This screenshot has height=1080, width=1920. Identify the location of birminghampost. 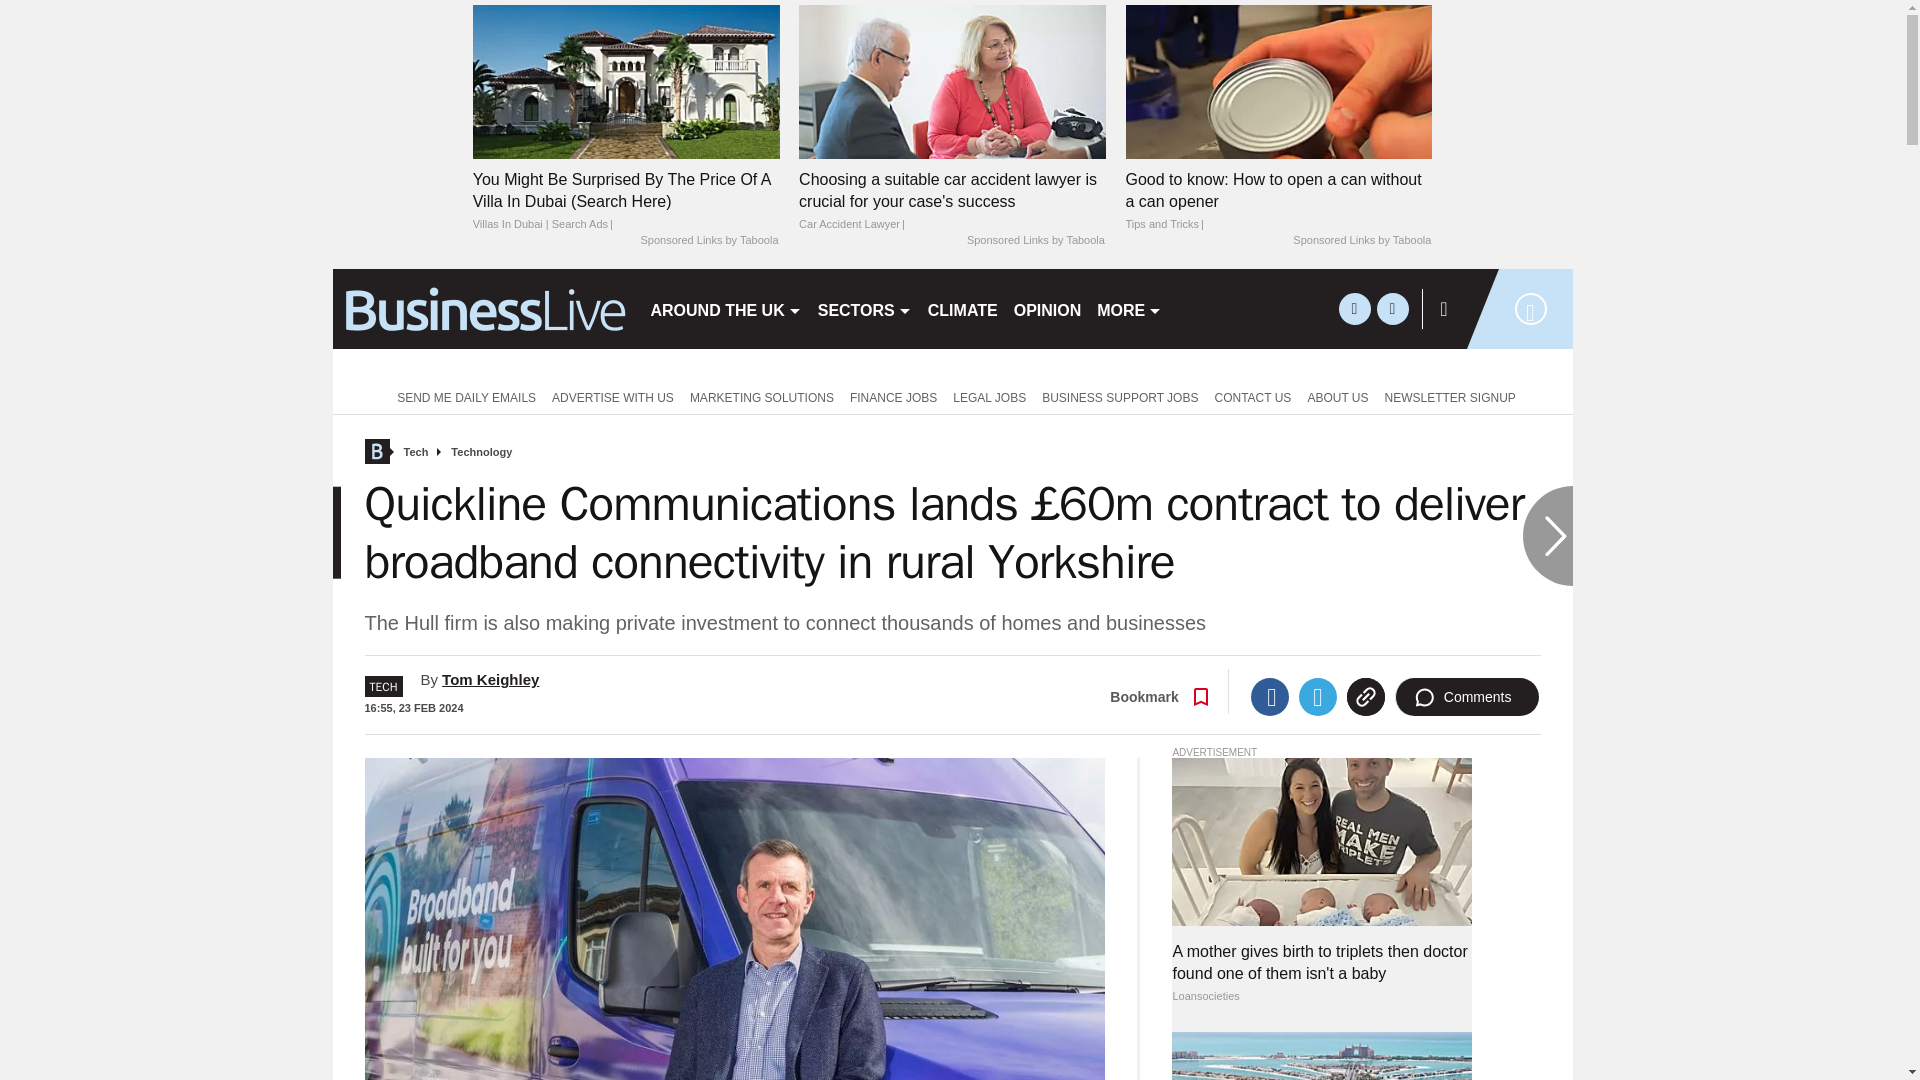
(482, 308).